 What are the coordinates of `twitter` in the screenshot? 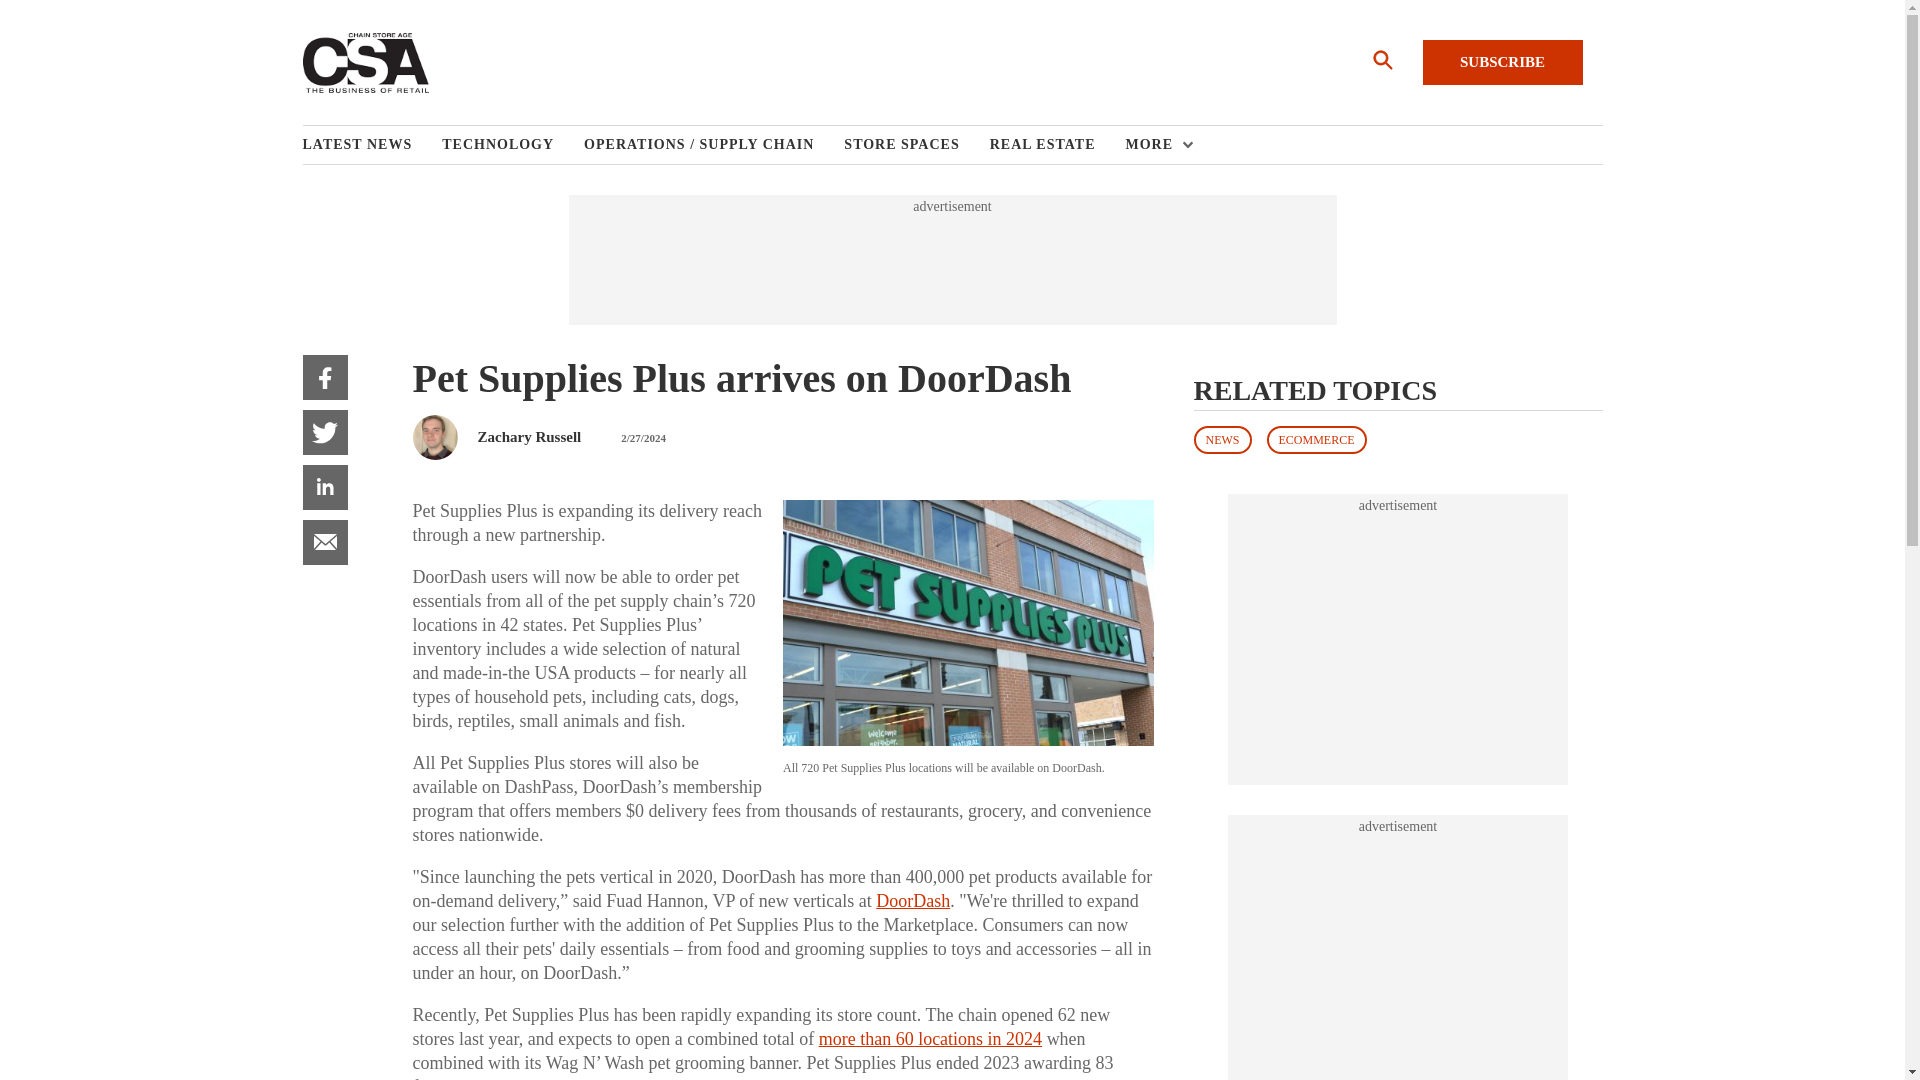 It's located at (324, 432).